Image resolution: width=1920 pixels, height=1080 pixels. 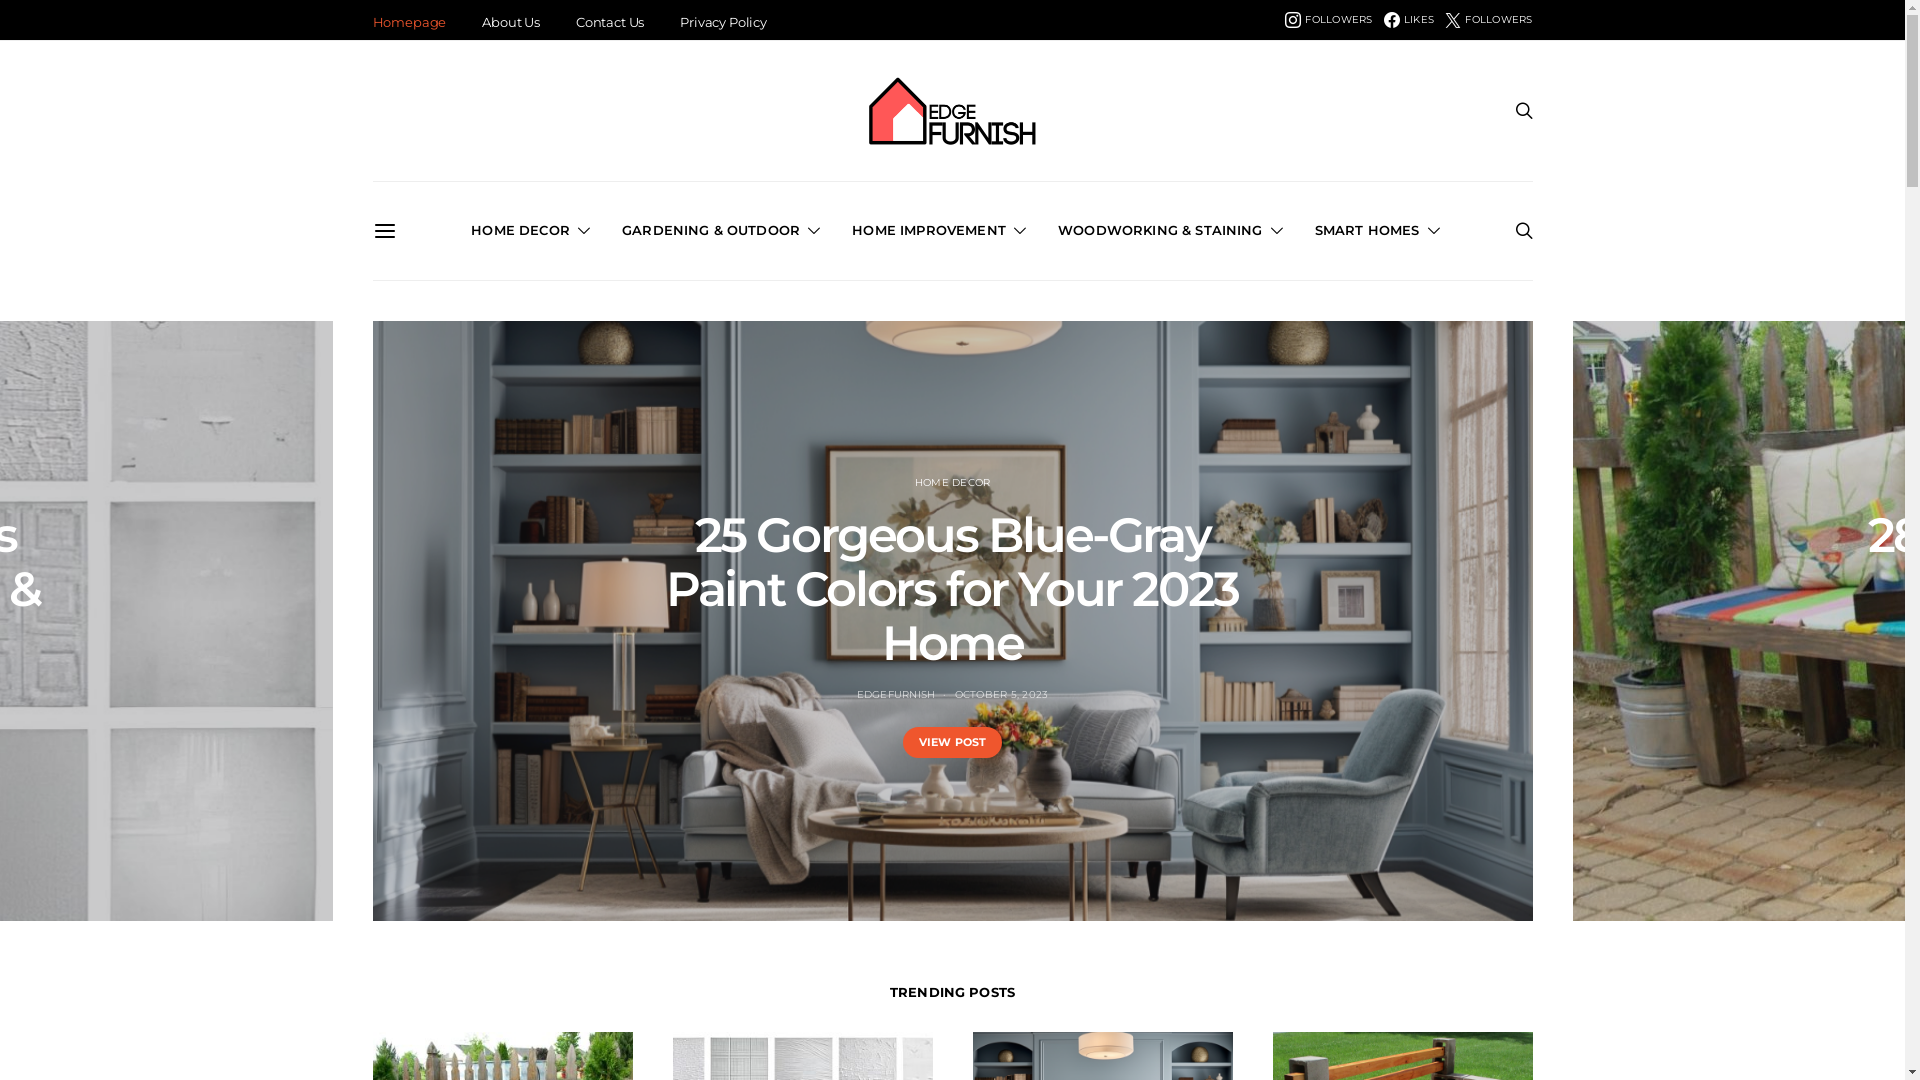 What do you see at coordinates (1170, 231) in the screenshot?
I see `WOODWORKING & STAINING` at bounding box center [1170, 231].